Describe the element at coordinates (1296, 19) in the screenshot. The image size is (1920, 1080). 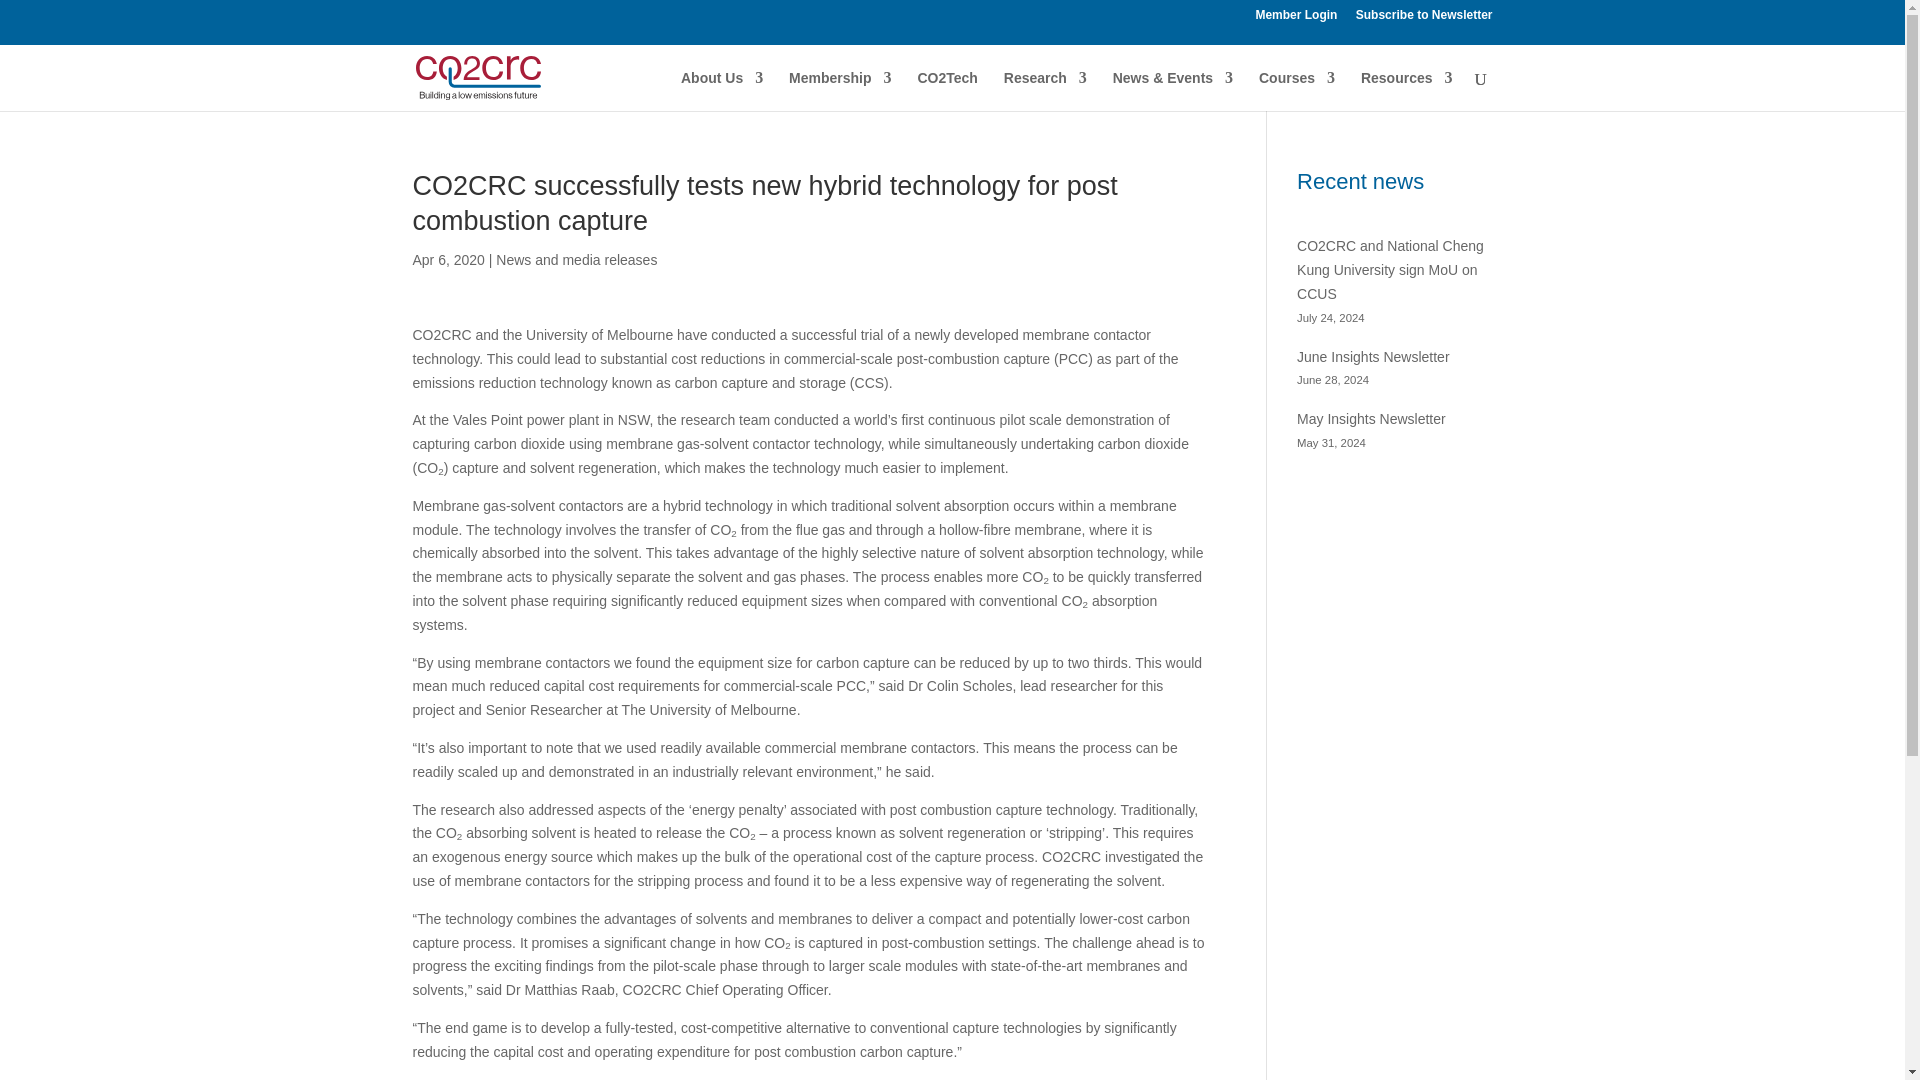
I see `Member Login` at that location.